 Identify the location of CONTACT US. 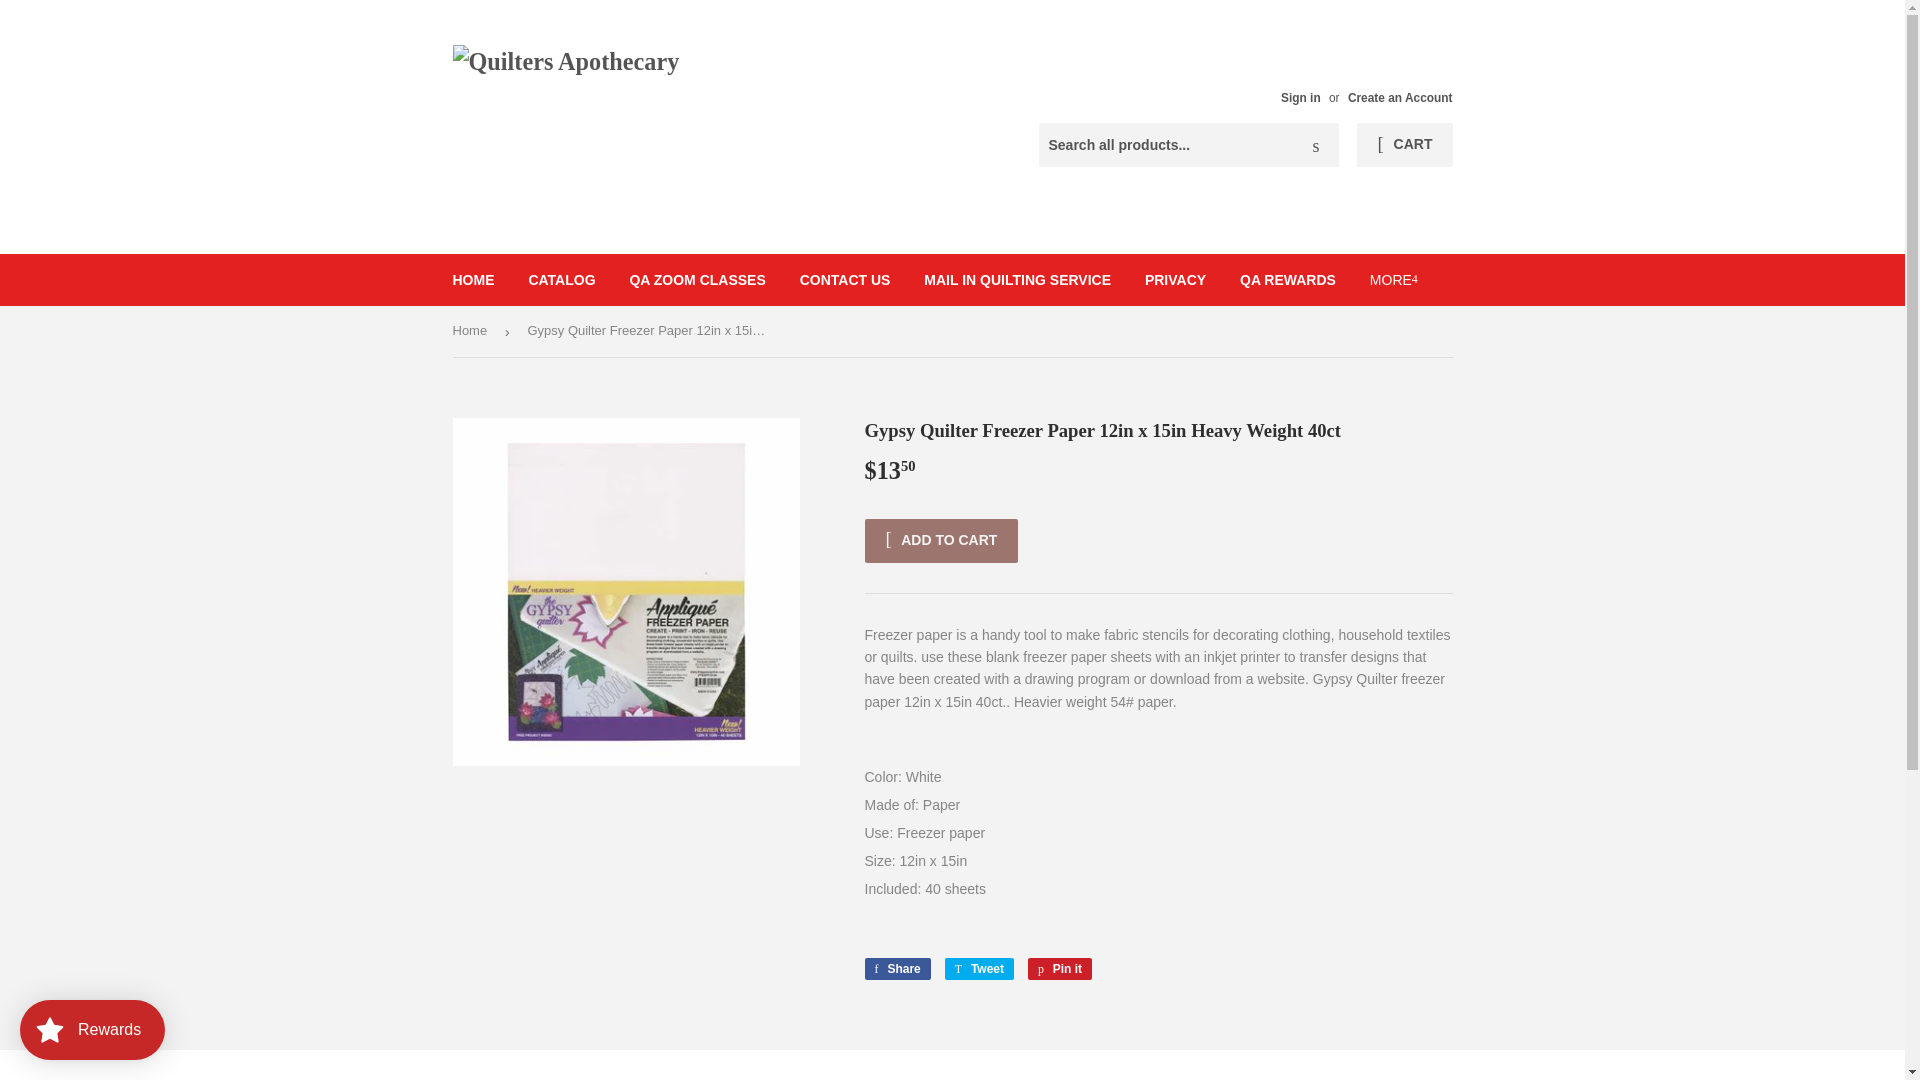
(846, 279).